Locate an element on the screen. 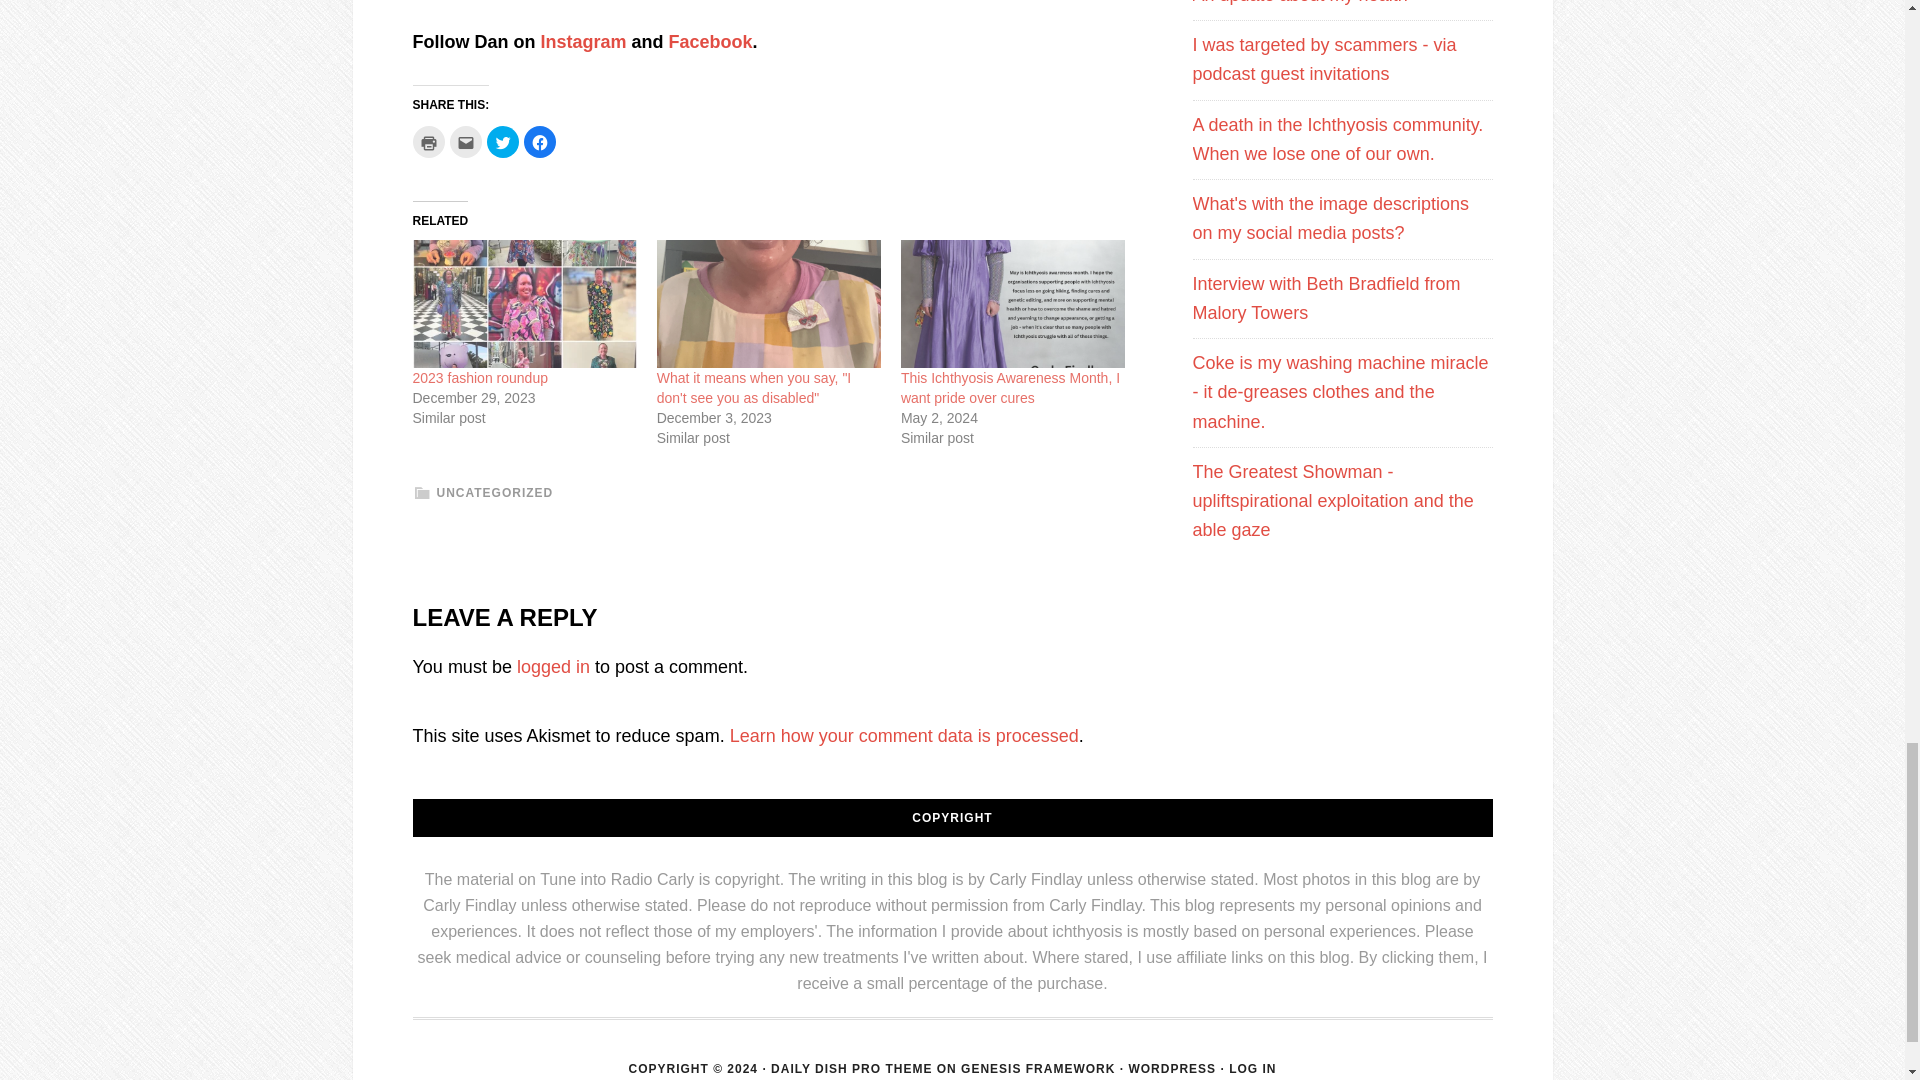  What it means when you say, "I don't see you as disabled" is located at coordinates (768, 304).